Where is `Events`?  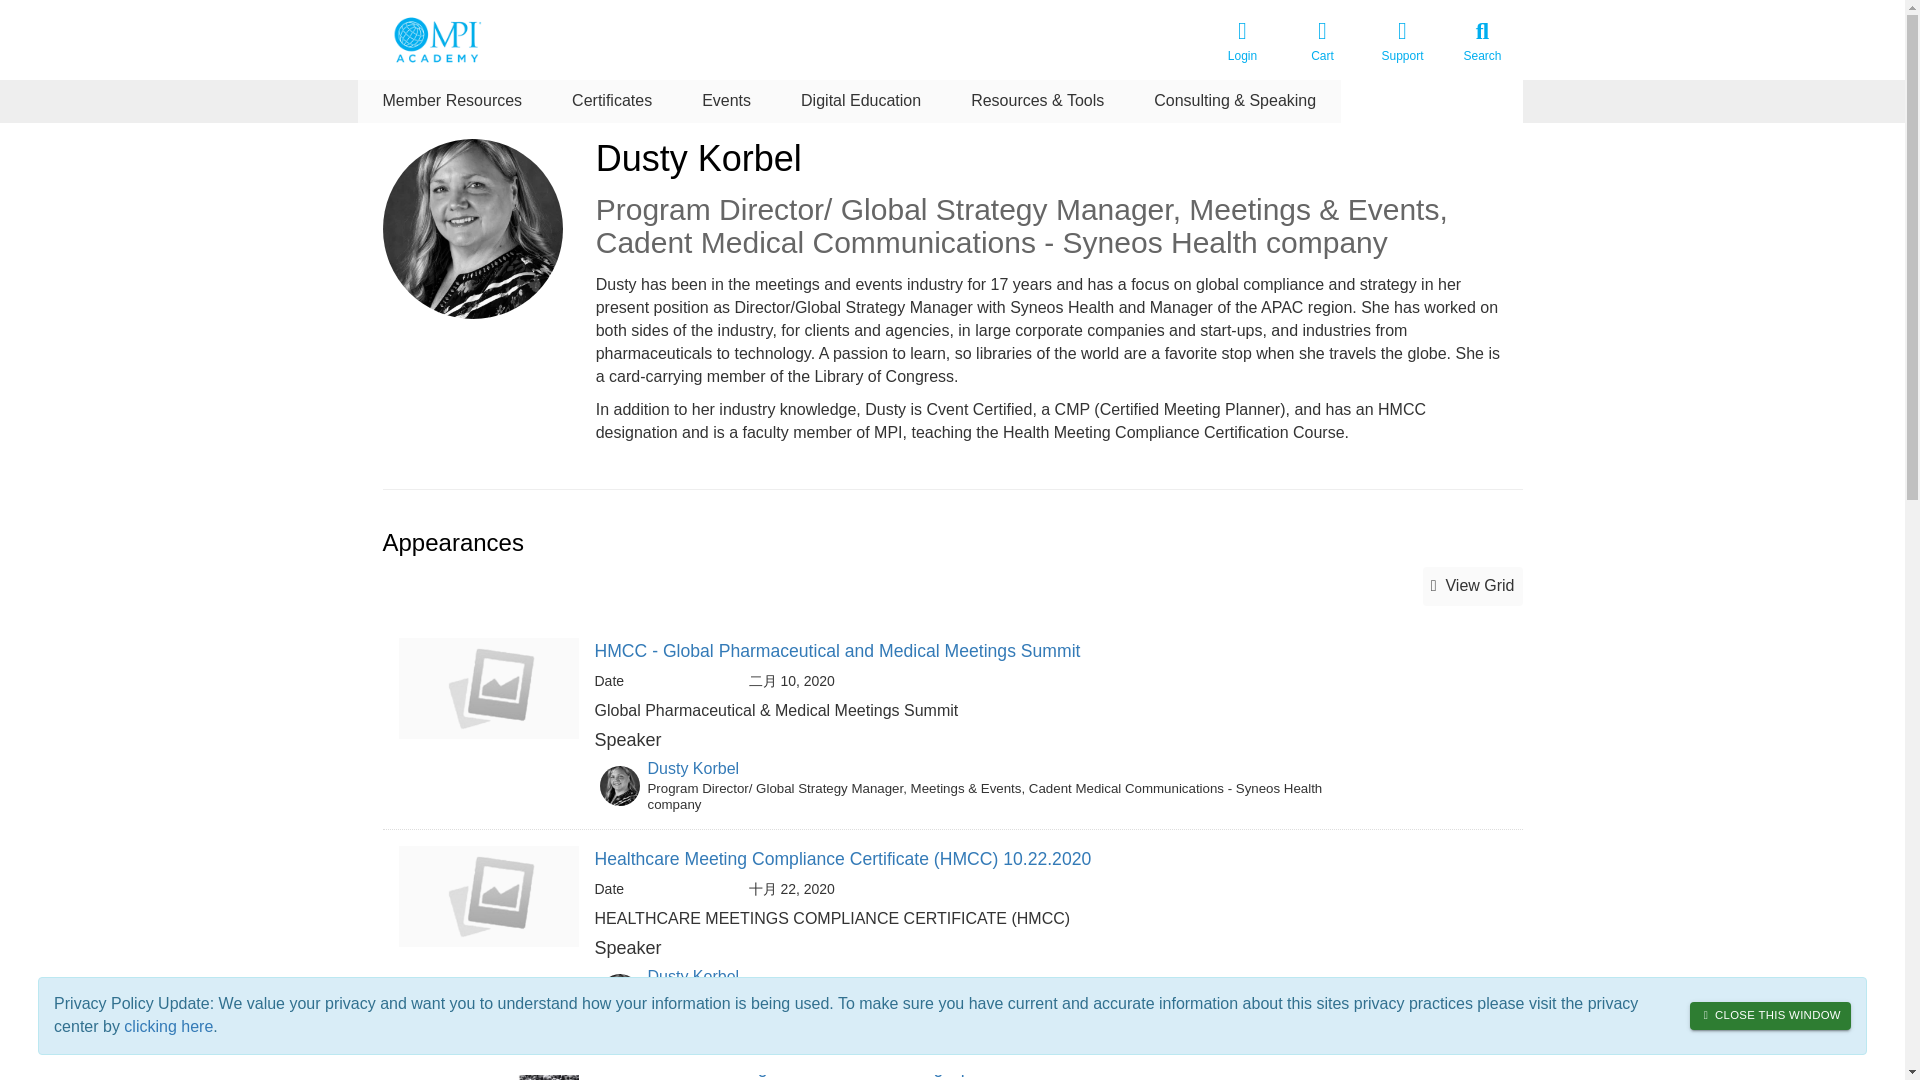 Events is located at coordinates (726, 101).